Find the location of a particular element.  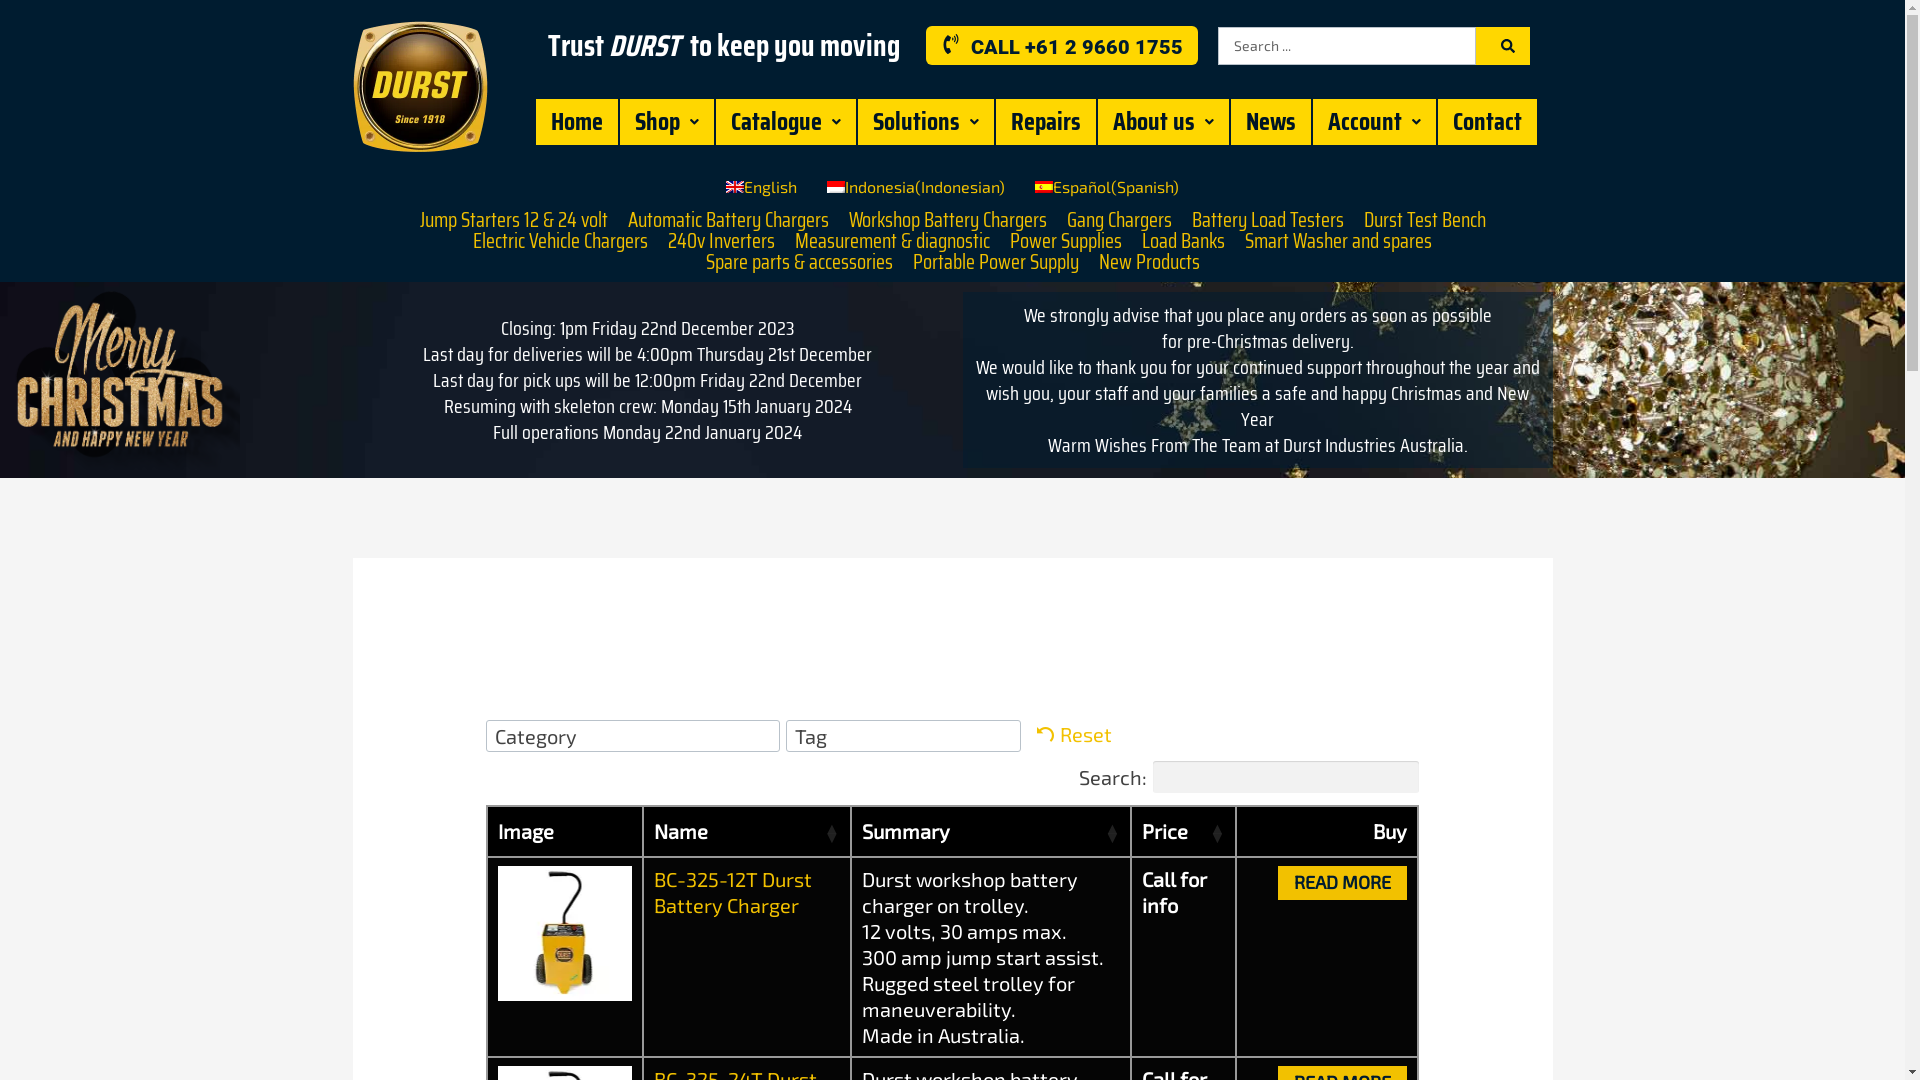

Account is located at coordinates (1374, 122).